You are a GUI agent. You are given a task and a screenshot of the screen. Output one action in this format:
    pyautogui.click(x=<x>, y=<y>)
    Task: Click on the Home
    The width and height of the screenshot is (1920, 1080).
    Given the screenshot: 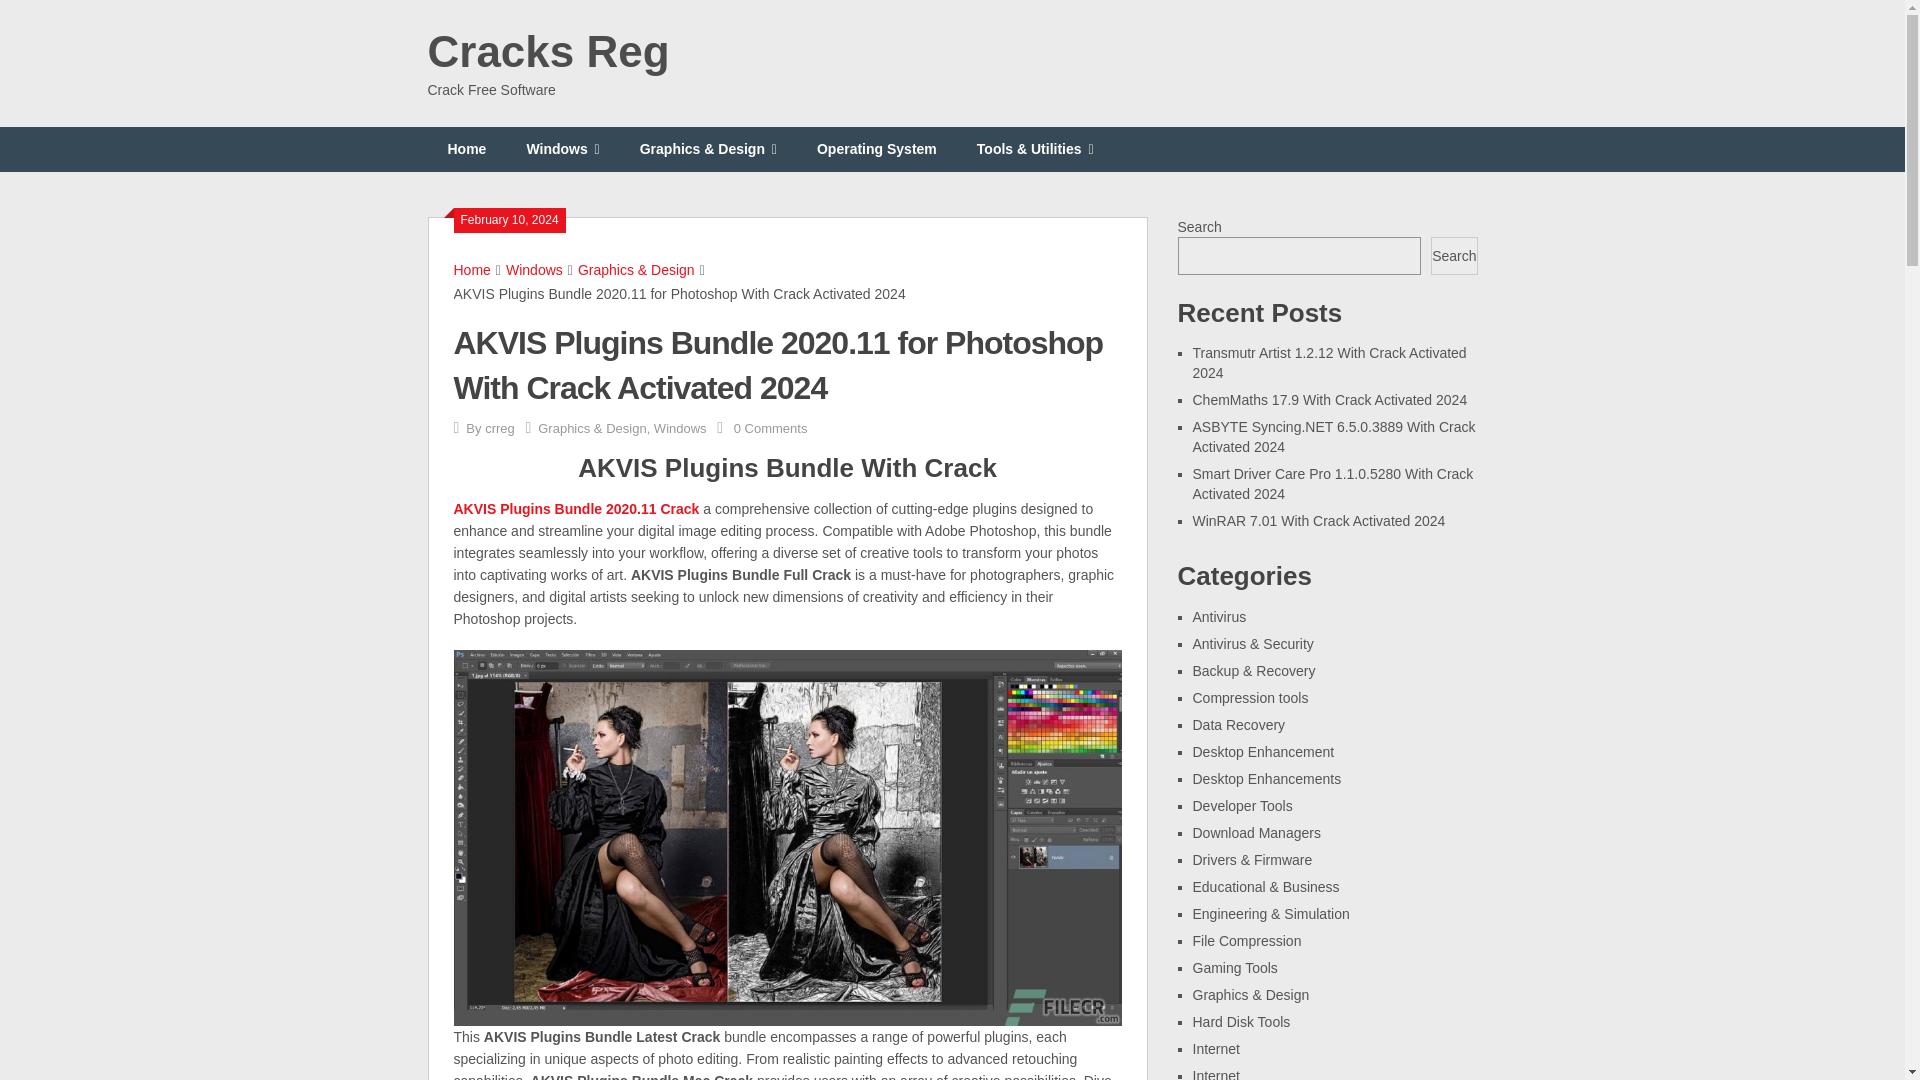 What is the action you would take?
    pyautogui.click(x=472, y=270)
    